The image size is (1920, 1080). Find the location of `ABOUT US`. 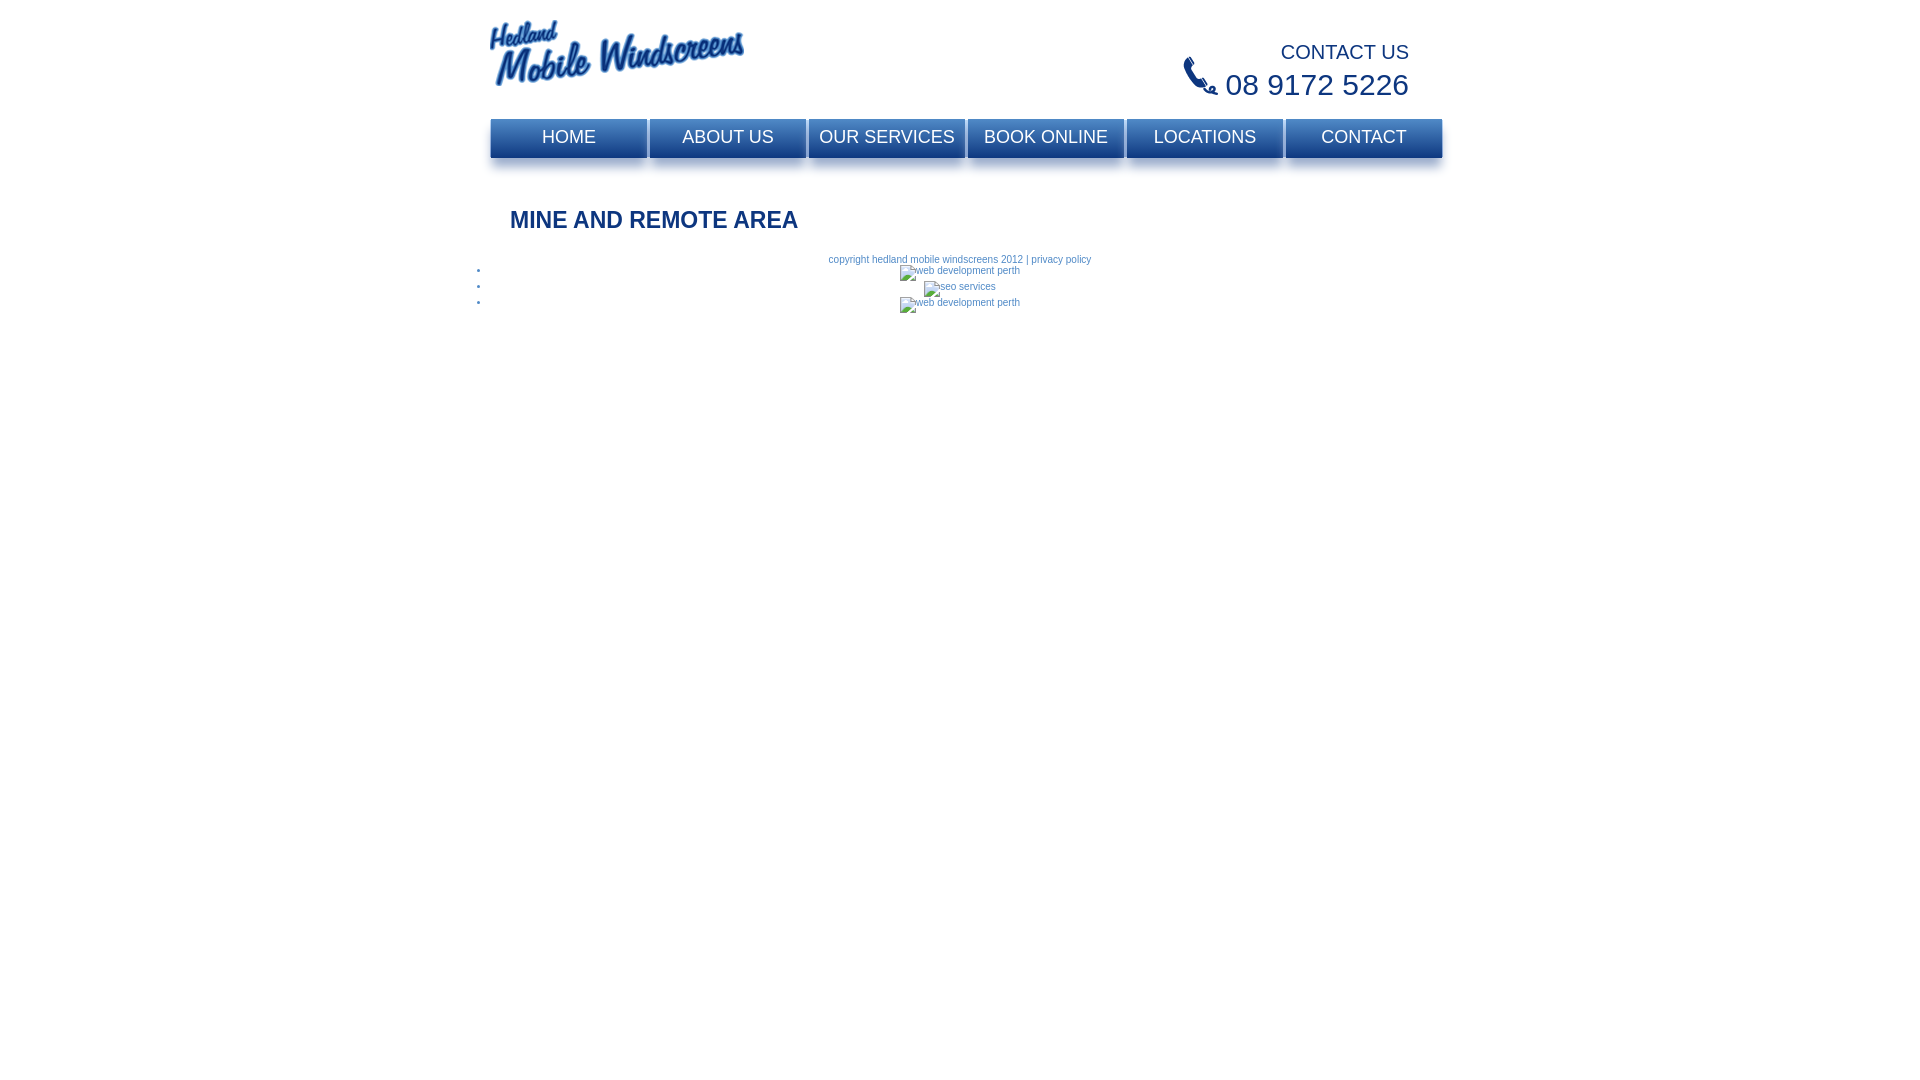

ABOUT US is located at coordinates (728, 138).